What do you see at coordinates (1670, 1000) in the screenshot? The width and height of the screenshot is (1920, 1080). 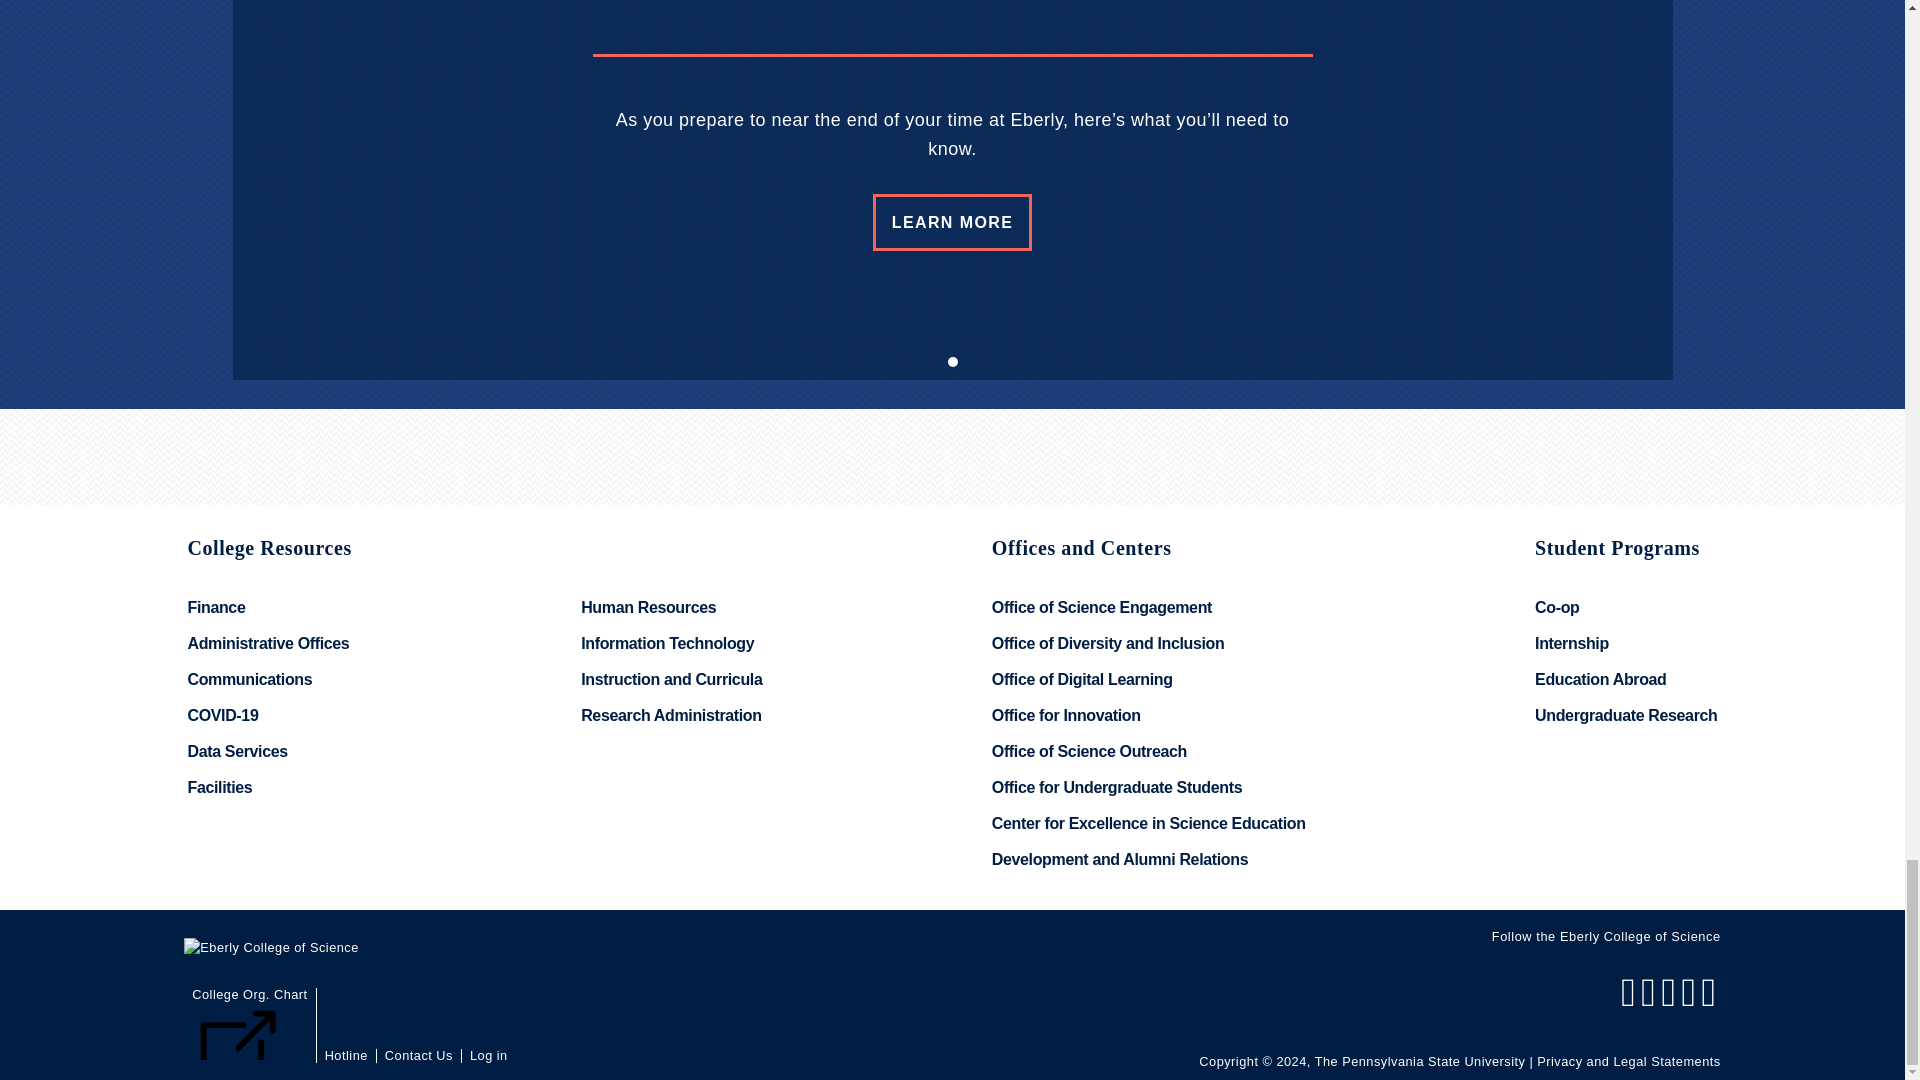 I see `Penn State Eberly College of Science Instagram` at bounding box center [1670, 1000].